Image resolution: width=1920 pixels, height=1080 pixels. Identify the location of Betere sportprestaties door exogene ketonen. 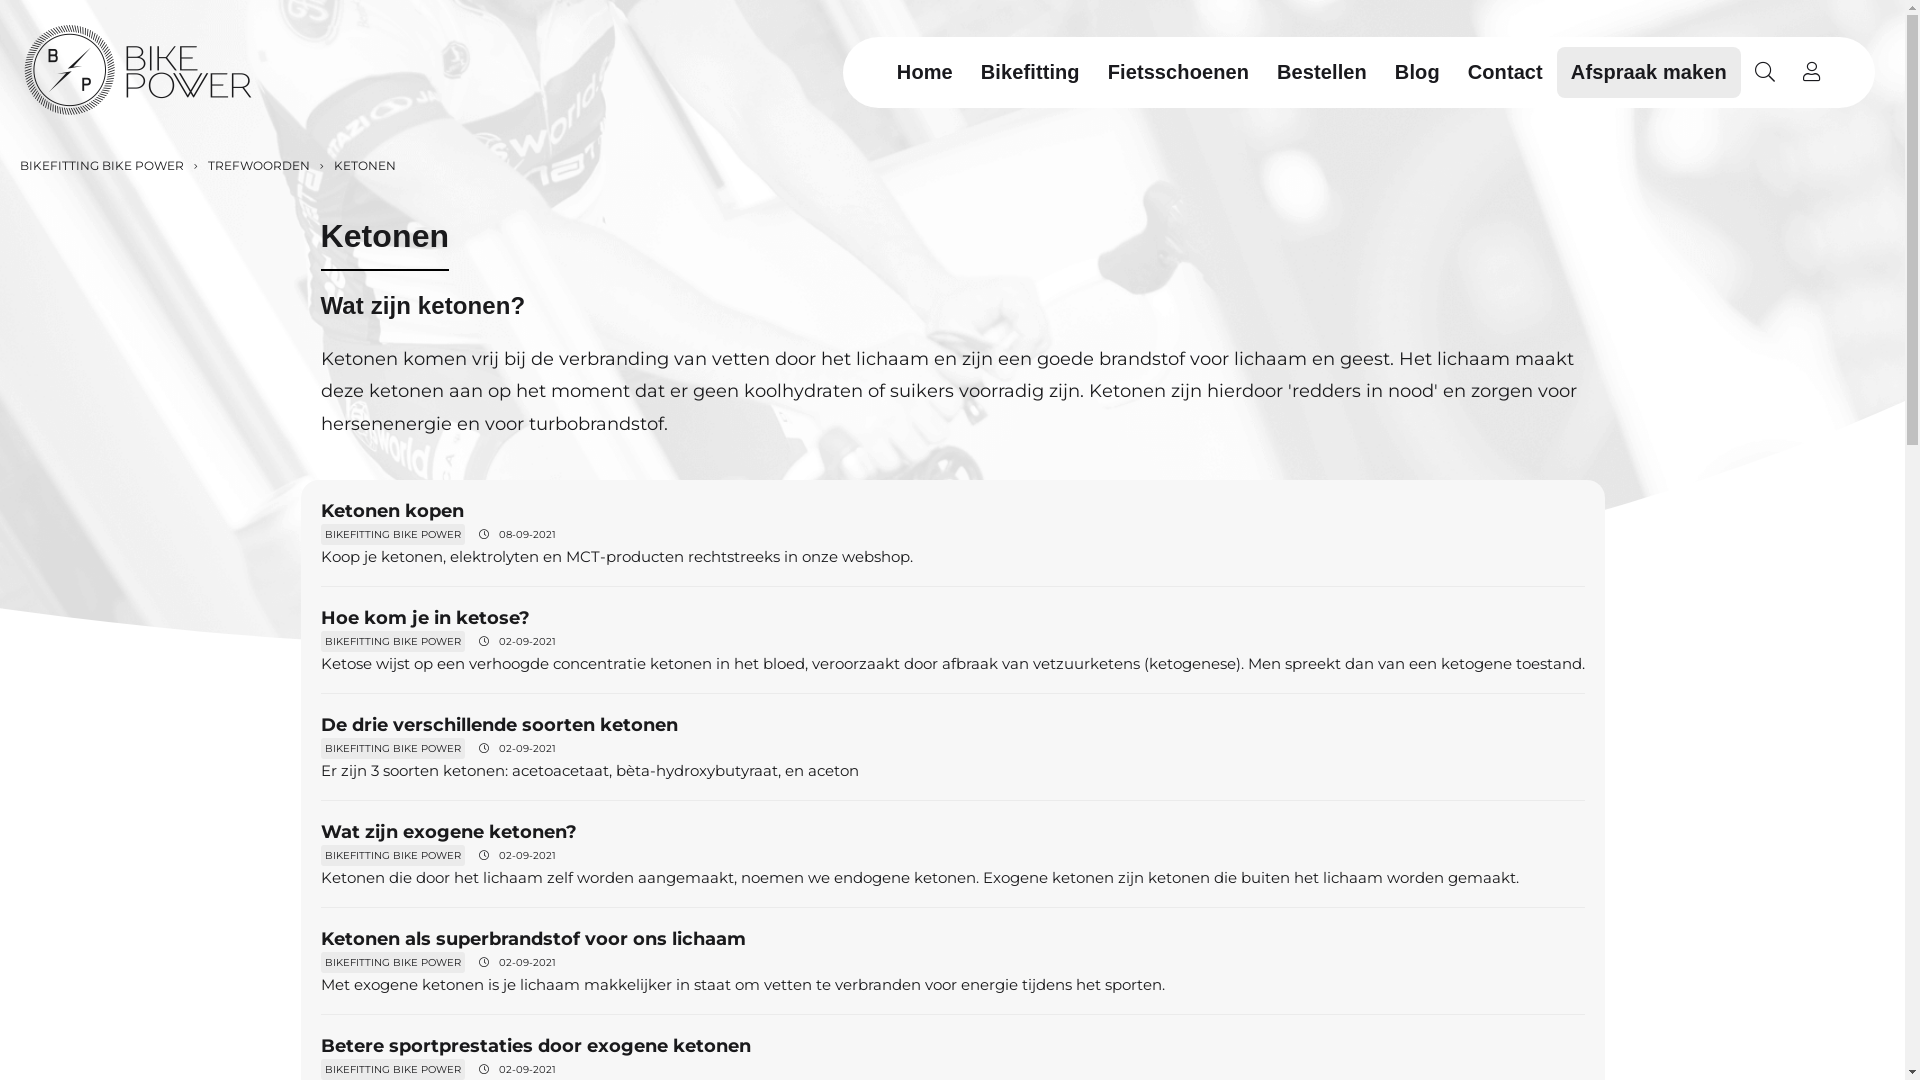
(535, 1046).